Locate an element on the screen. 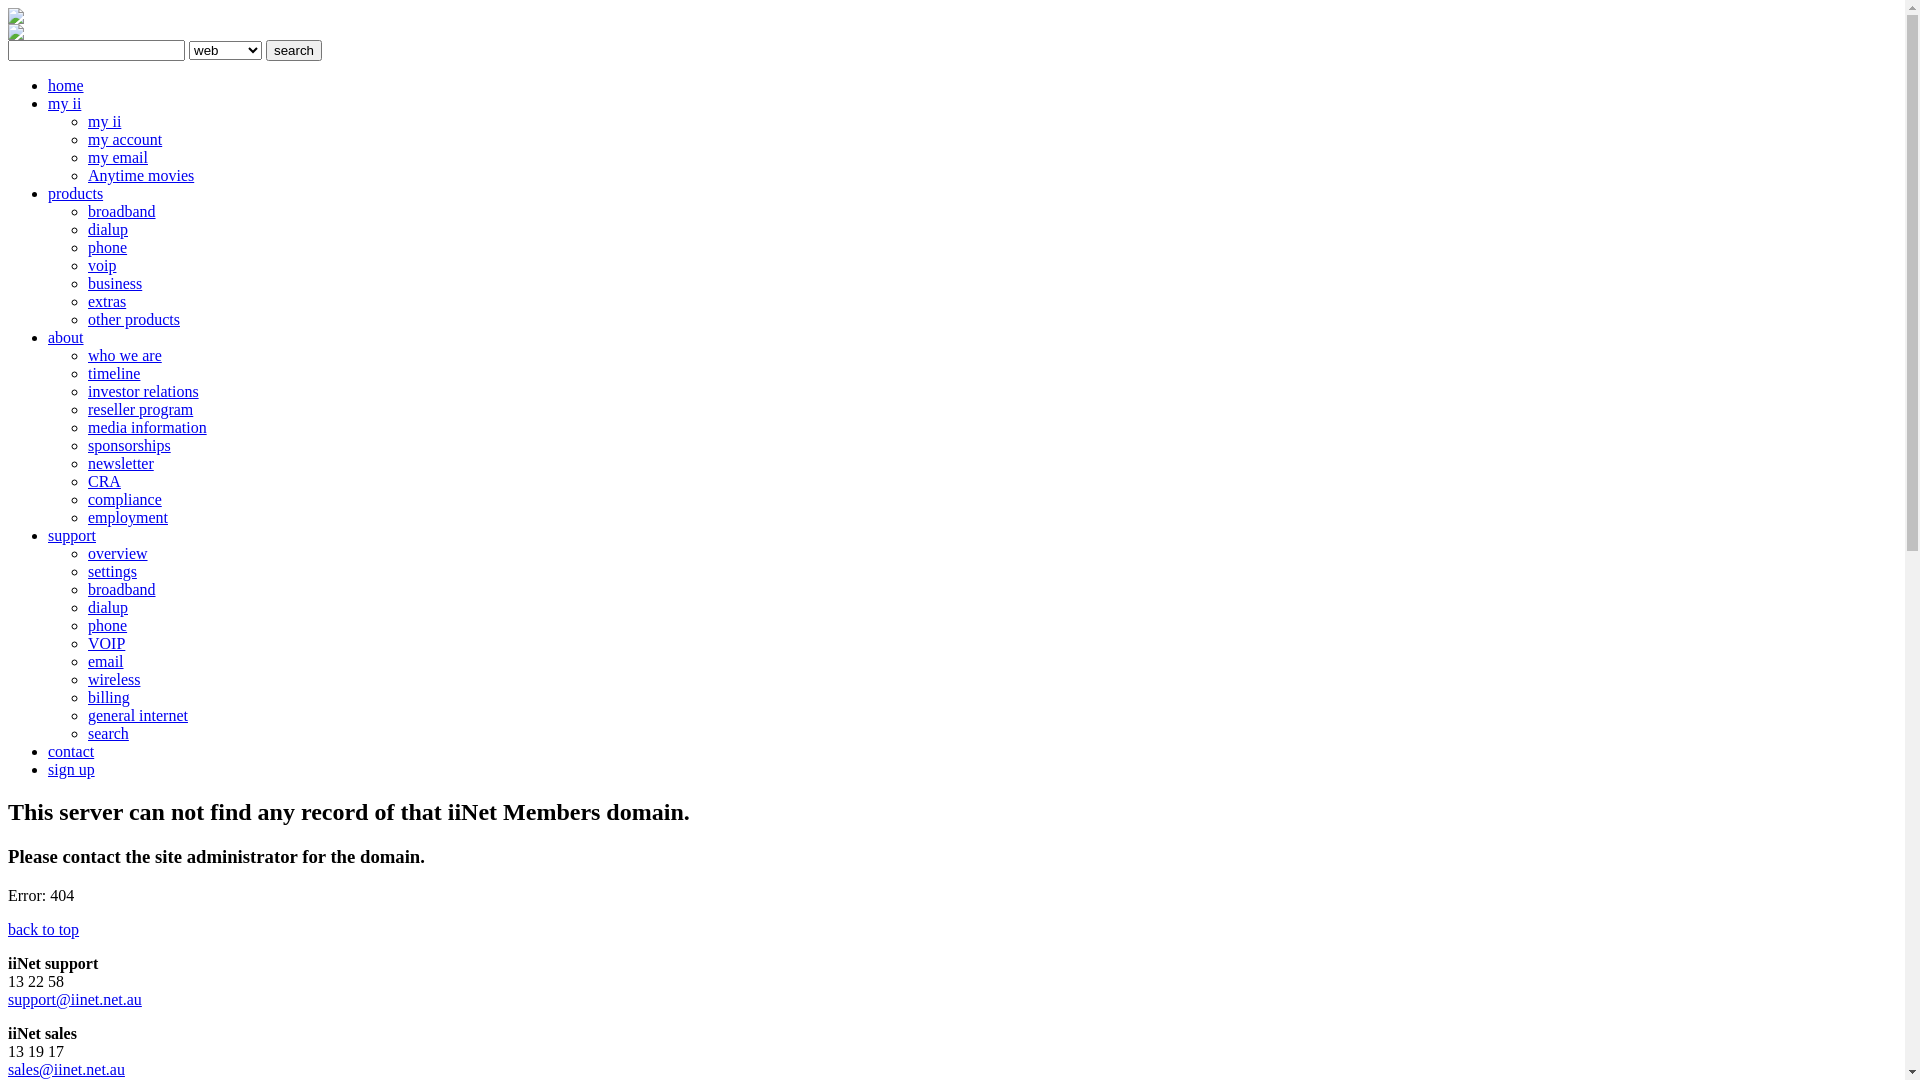 Image resolution: width=1920 pixels, height=1080 pixels. my email is located at coordinates (118, 158).